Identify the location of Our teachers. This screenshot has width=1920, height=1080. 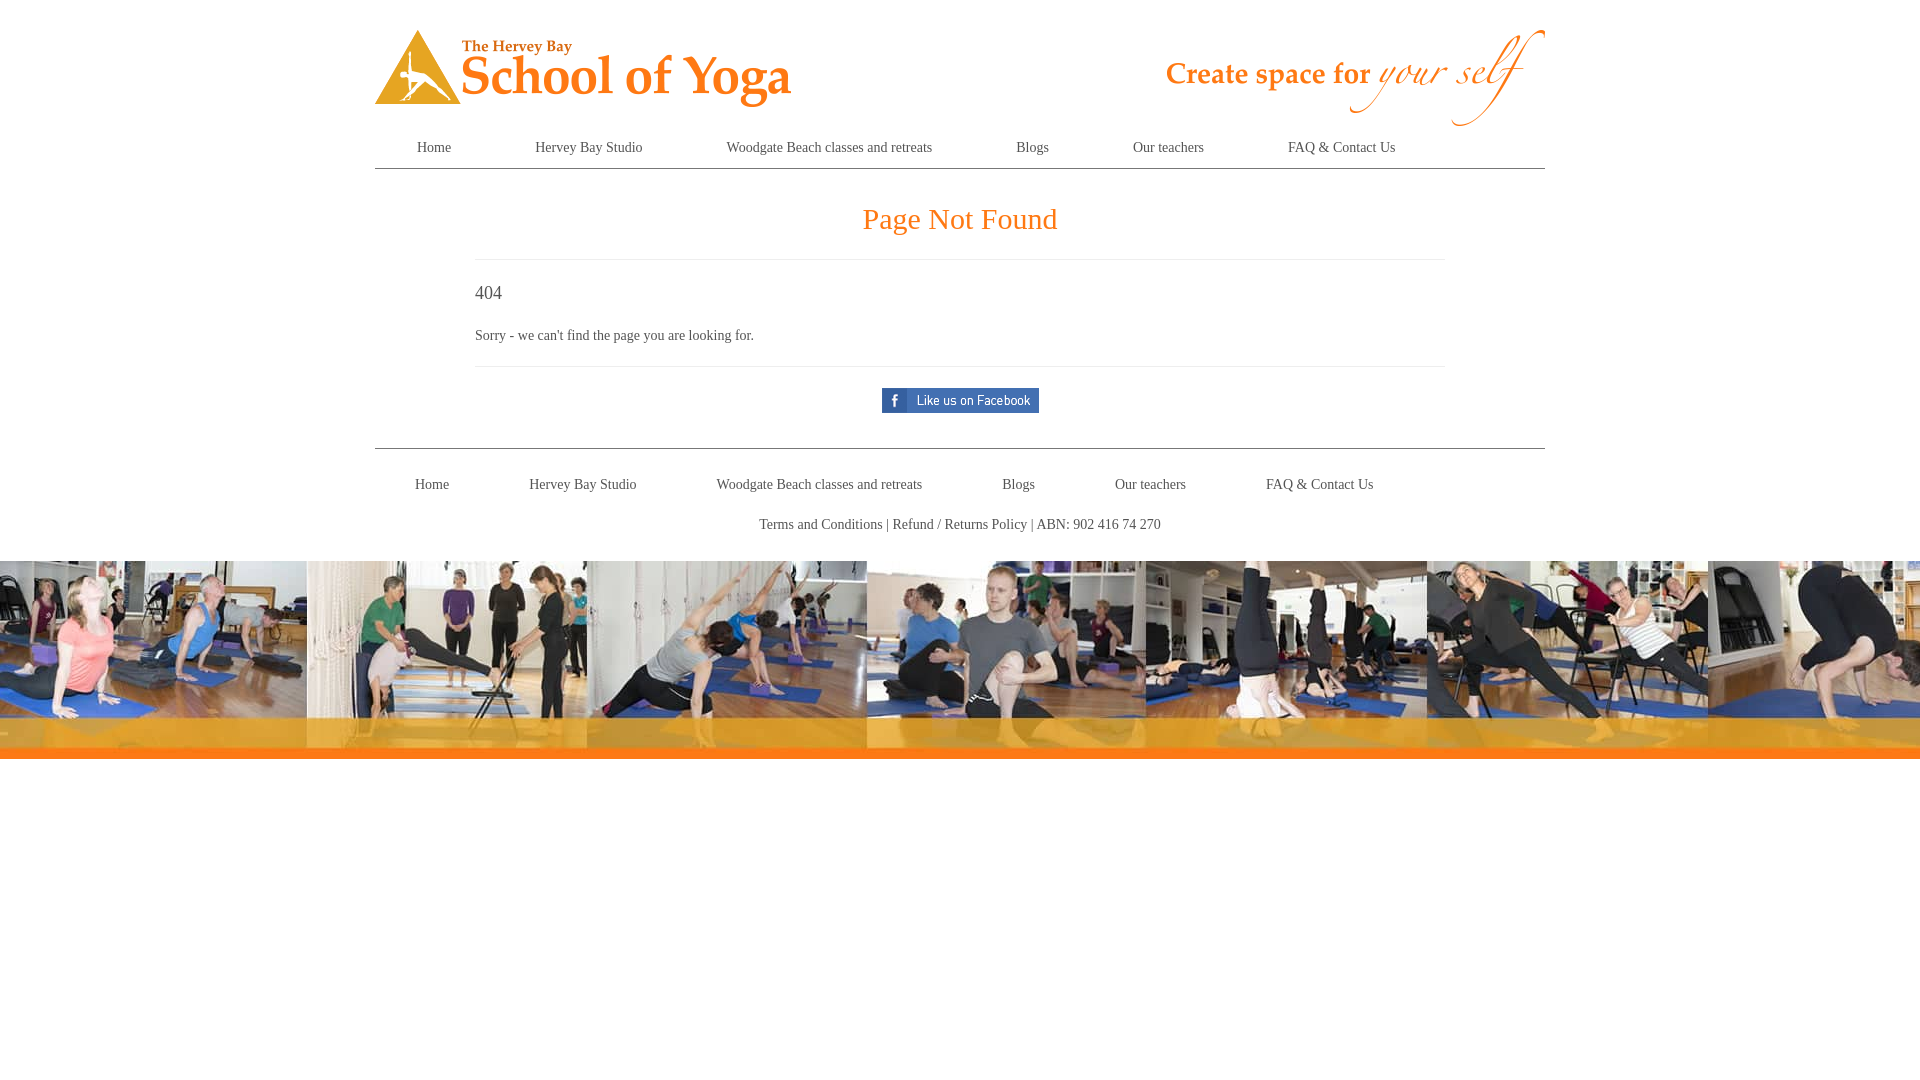
(1168, 148).